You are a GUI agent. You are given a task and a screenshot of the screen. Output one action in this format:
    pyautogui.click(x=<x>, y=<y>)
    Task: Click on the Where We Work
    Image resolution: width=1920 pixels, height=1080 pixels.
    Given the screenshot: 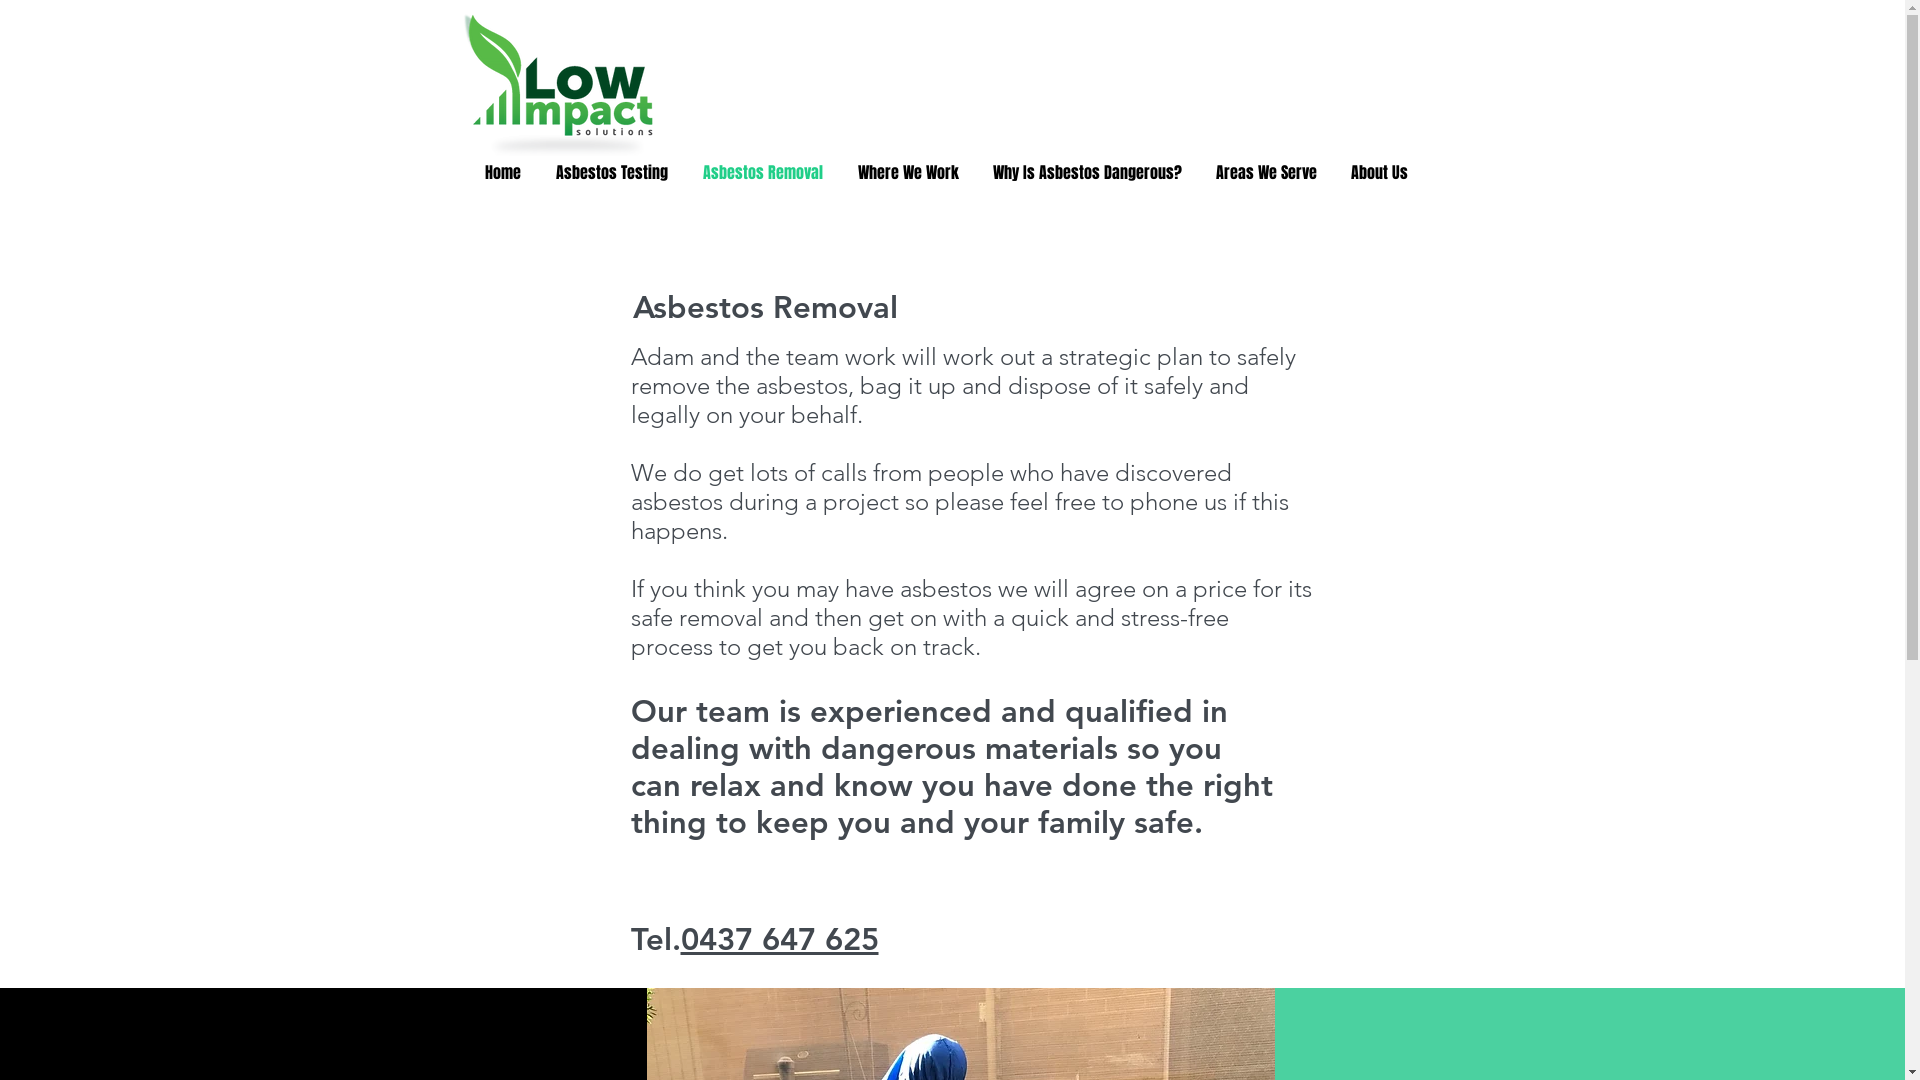 What is the action you would take?
    pyautogui.click(x=908, y=172)
    